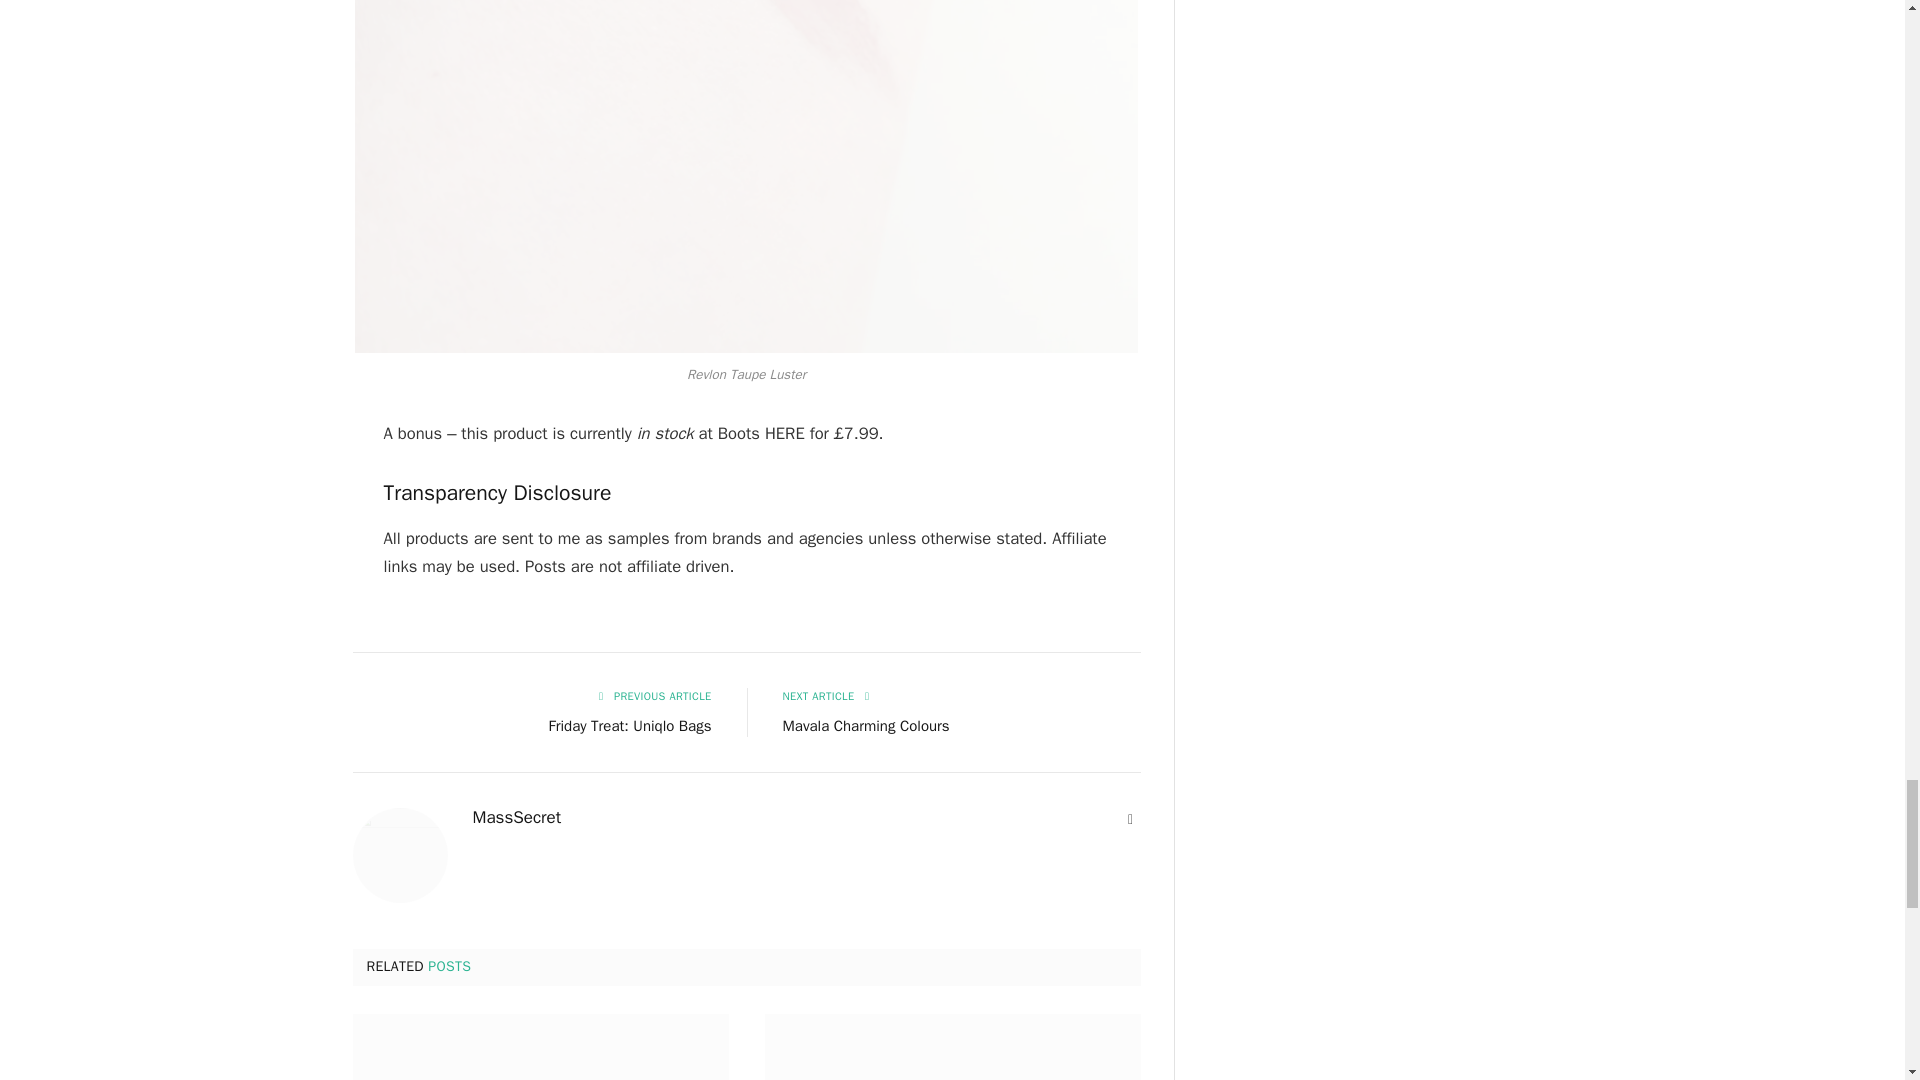  What do you see at coordinates (630, 726) in the screenshot?
I see `Friday Treat: Uniqlo Bags` at bounding box center [630, 726].